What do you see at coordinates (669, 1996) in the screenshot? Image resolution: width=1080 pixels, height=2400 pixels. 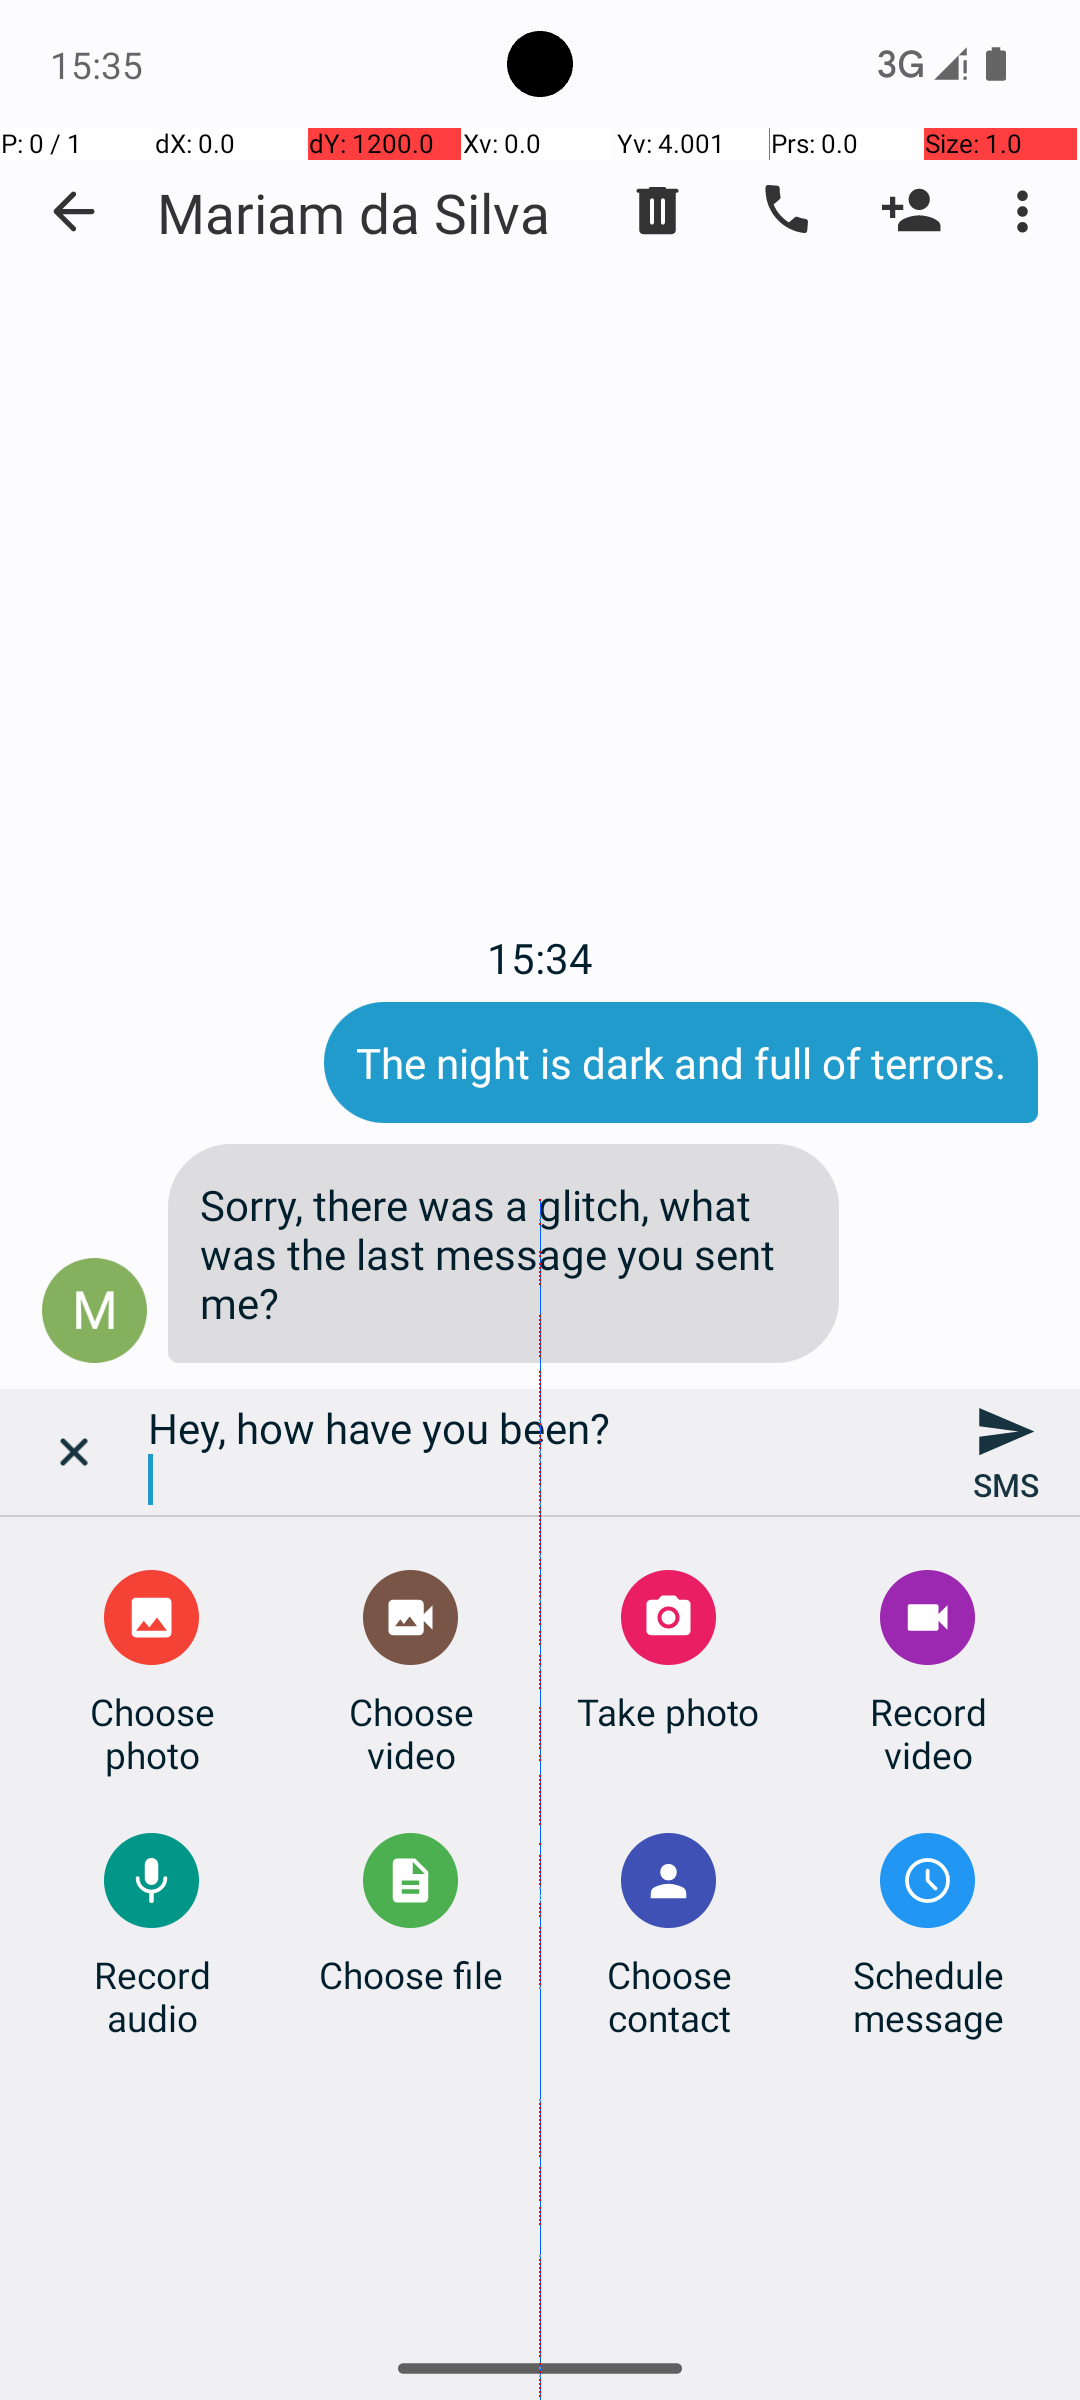 I see `Choose contact` at bounding box center [669, 1996].